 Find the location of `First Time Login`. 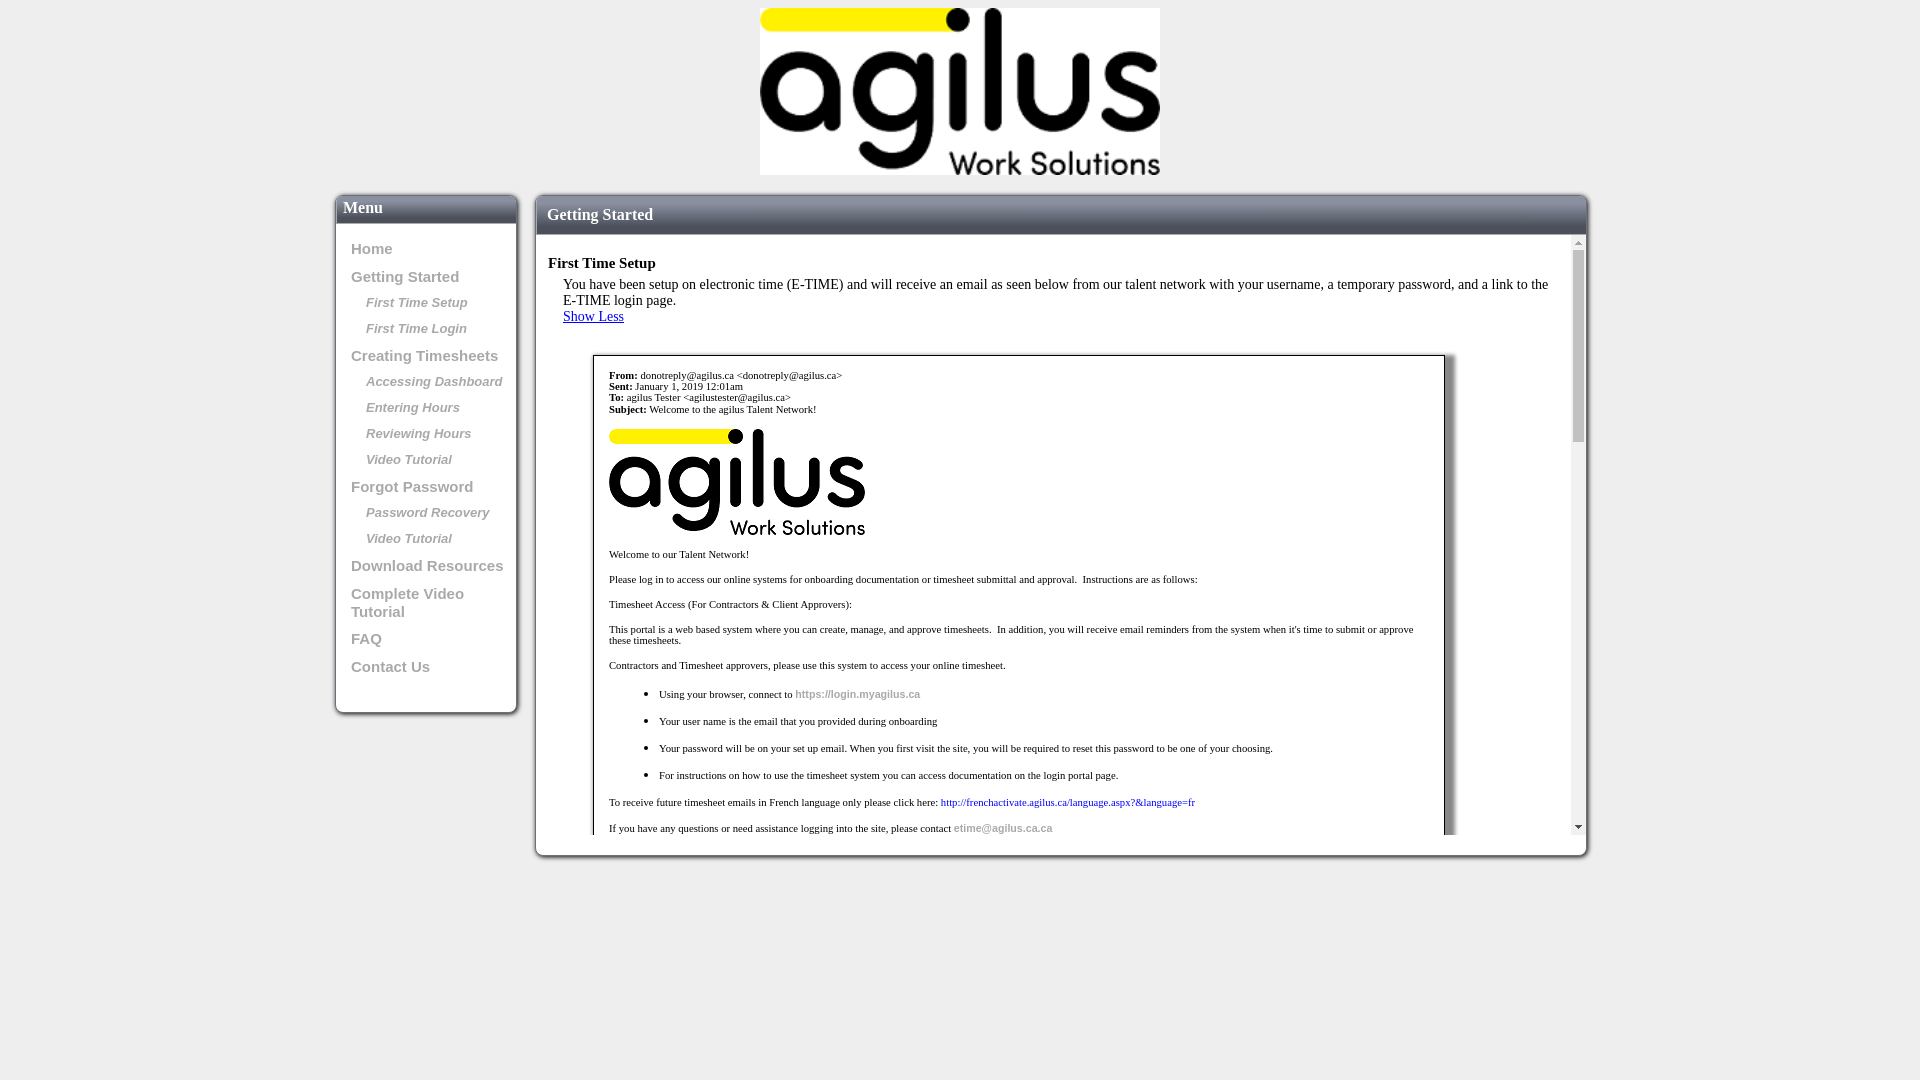

First Time Login is located at coordinates (416, 328).